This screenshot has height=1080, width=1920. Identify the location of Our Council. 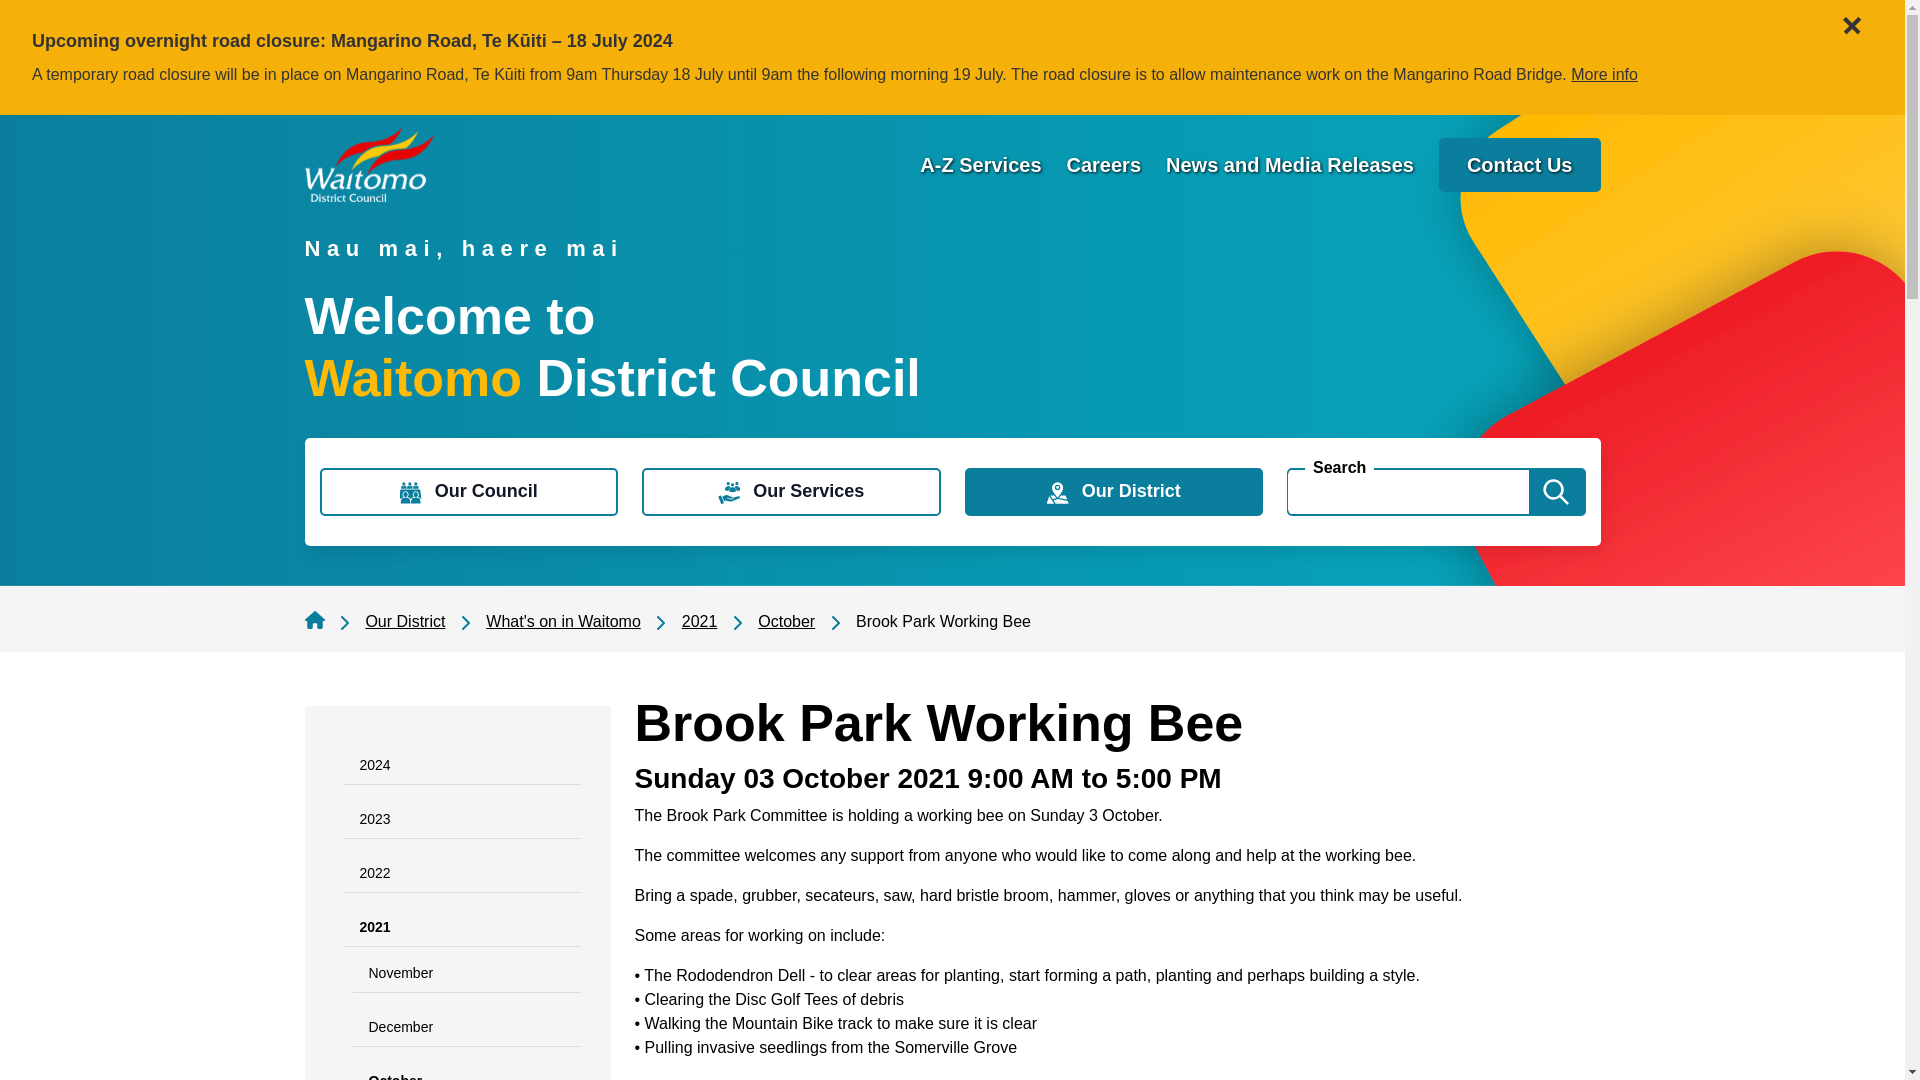
(469, 492).